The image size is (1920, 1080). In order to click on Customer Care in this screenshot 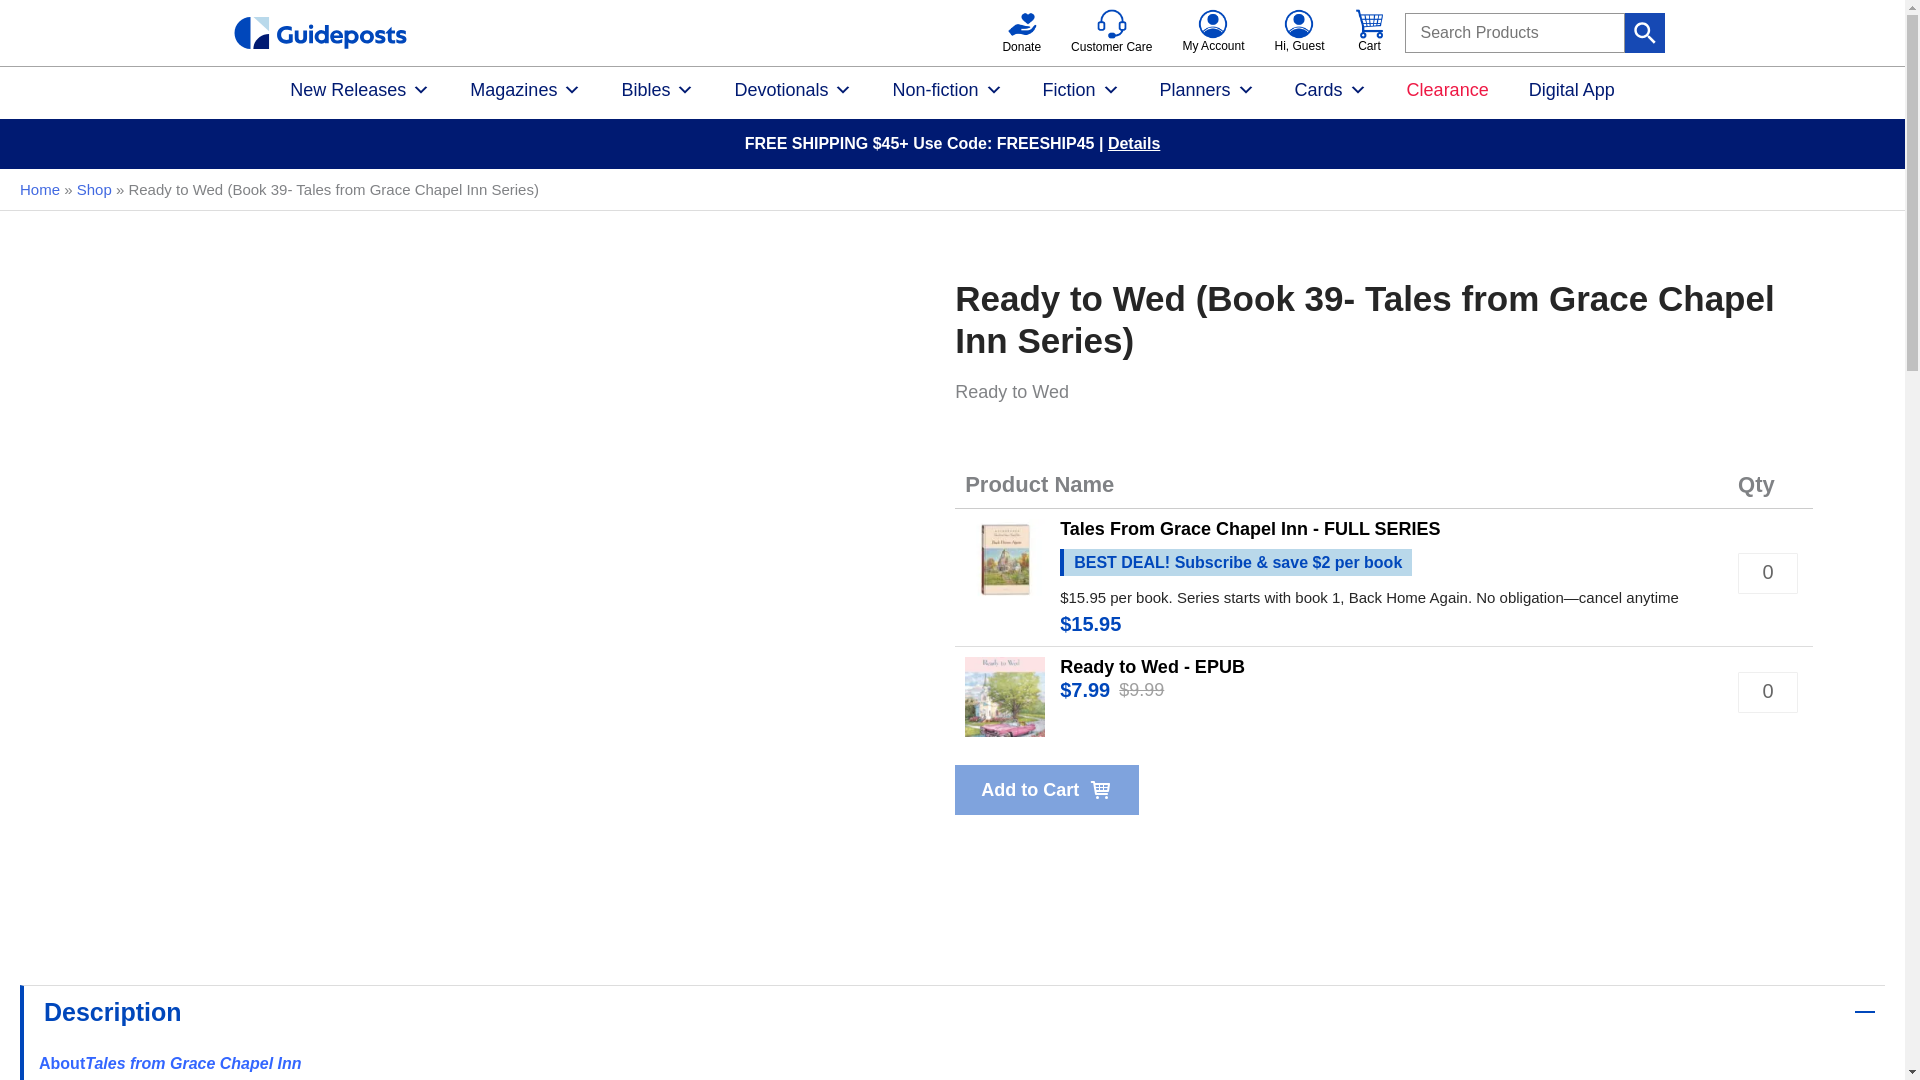, I will do `click(1112, 30)`.